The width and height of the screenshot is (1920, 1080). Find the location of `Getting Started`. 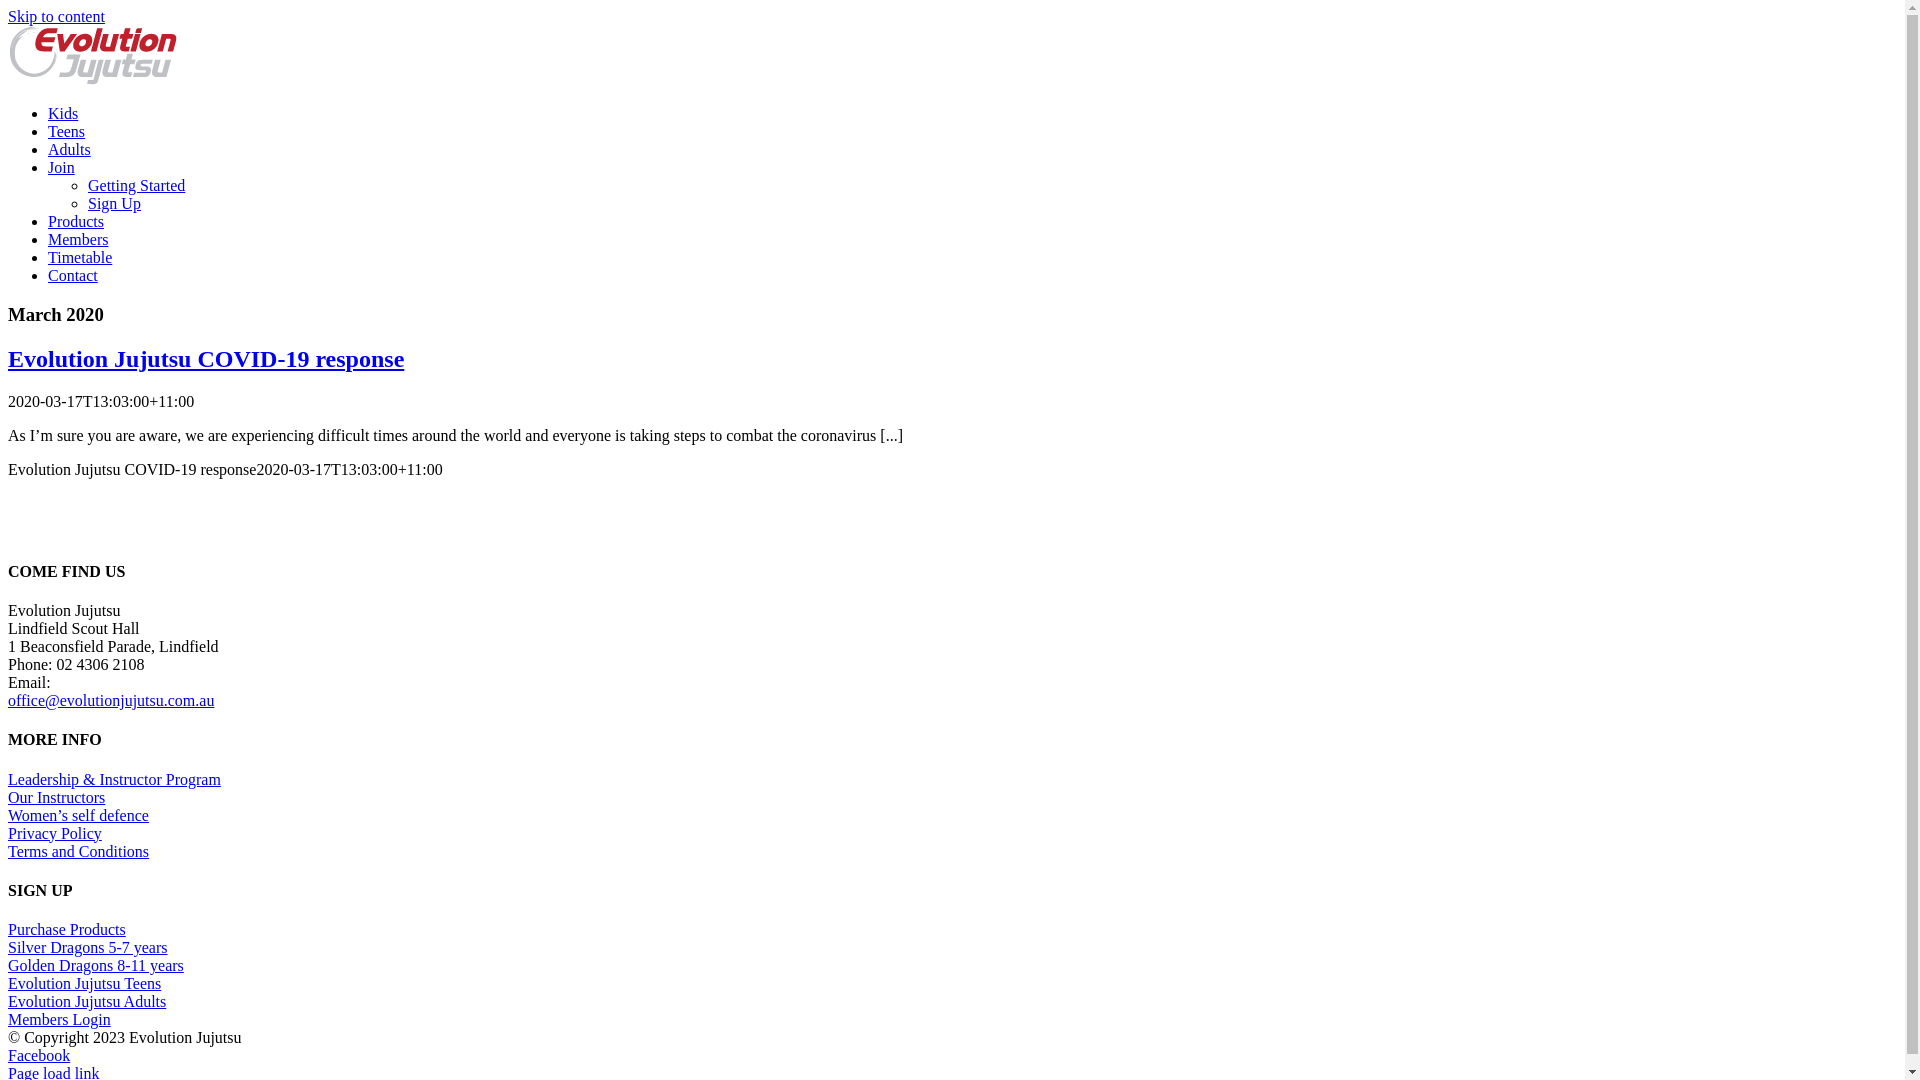

Getting Started is located at coordinates (136, 186).